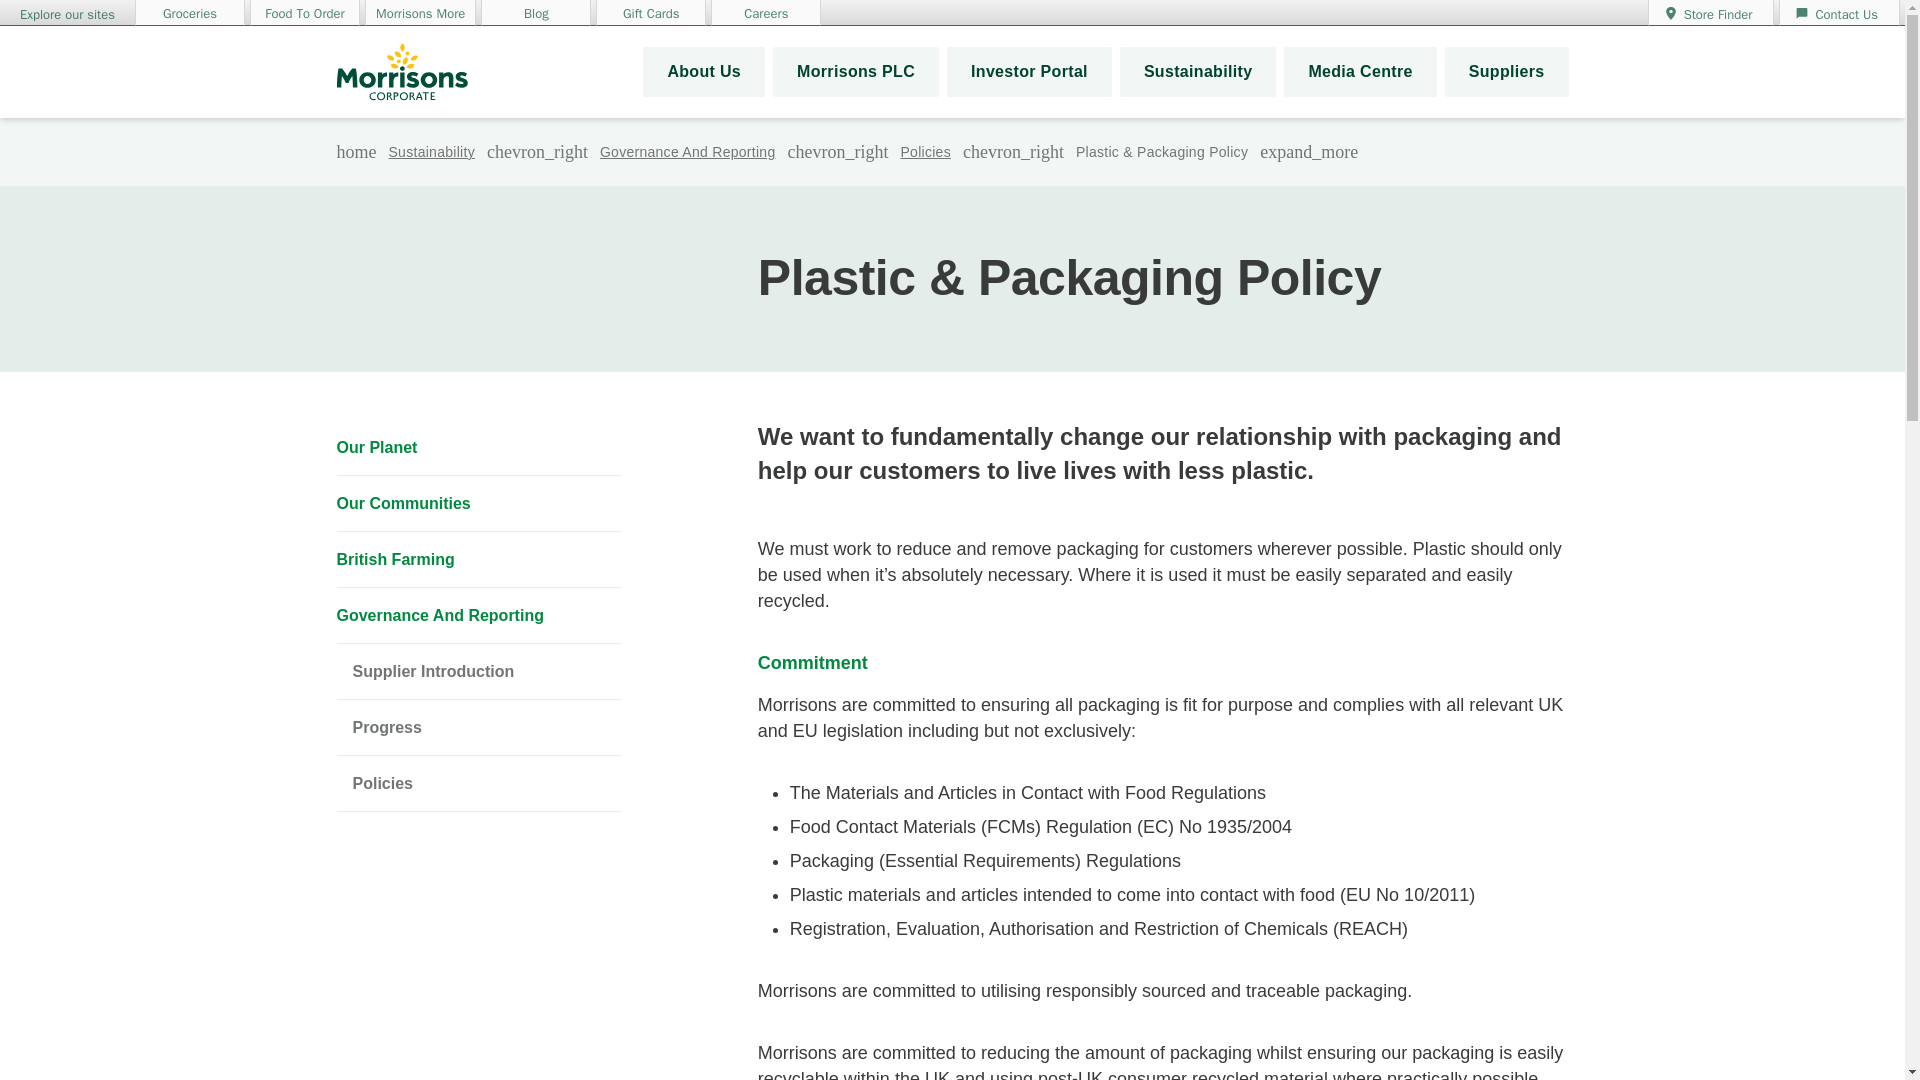 The image size is (1920, 1080). What do you see at coordinates (1360, 72) in the screenshot?
I see `Media Centre` at bounding box center [1360, 72].